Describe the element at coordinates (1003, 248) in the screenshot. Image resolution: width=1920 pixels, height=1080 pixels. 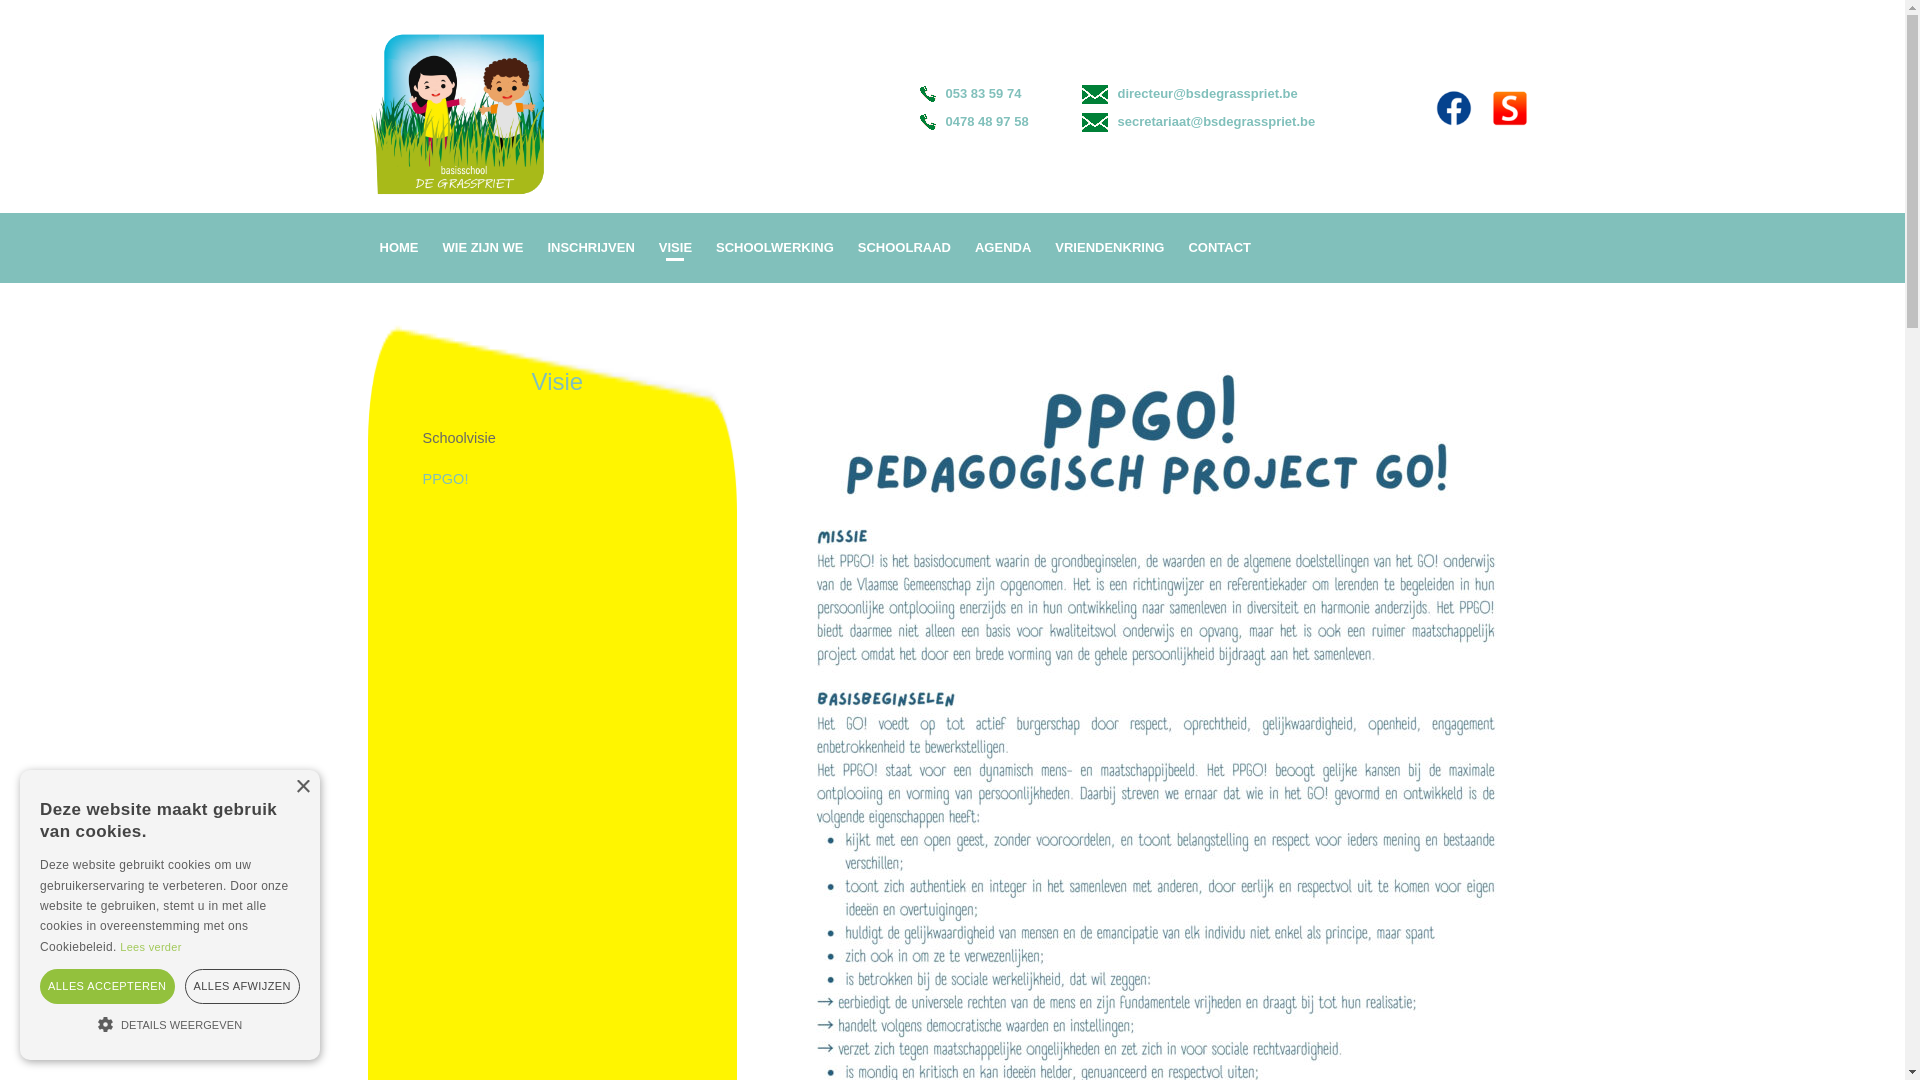
I see `AGENDA` at that location.